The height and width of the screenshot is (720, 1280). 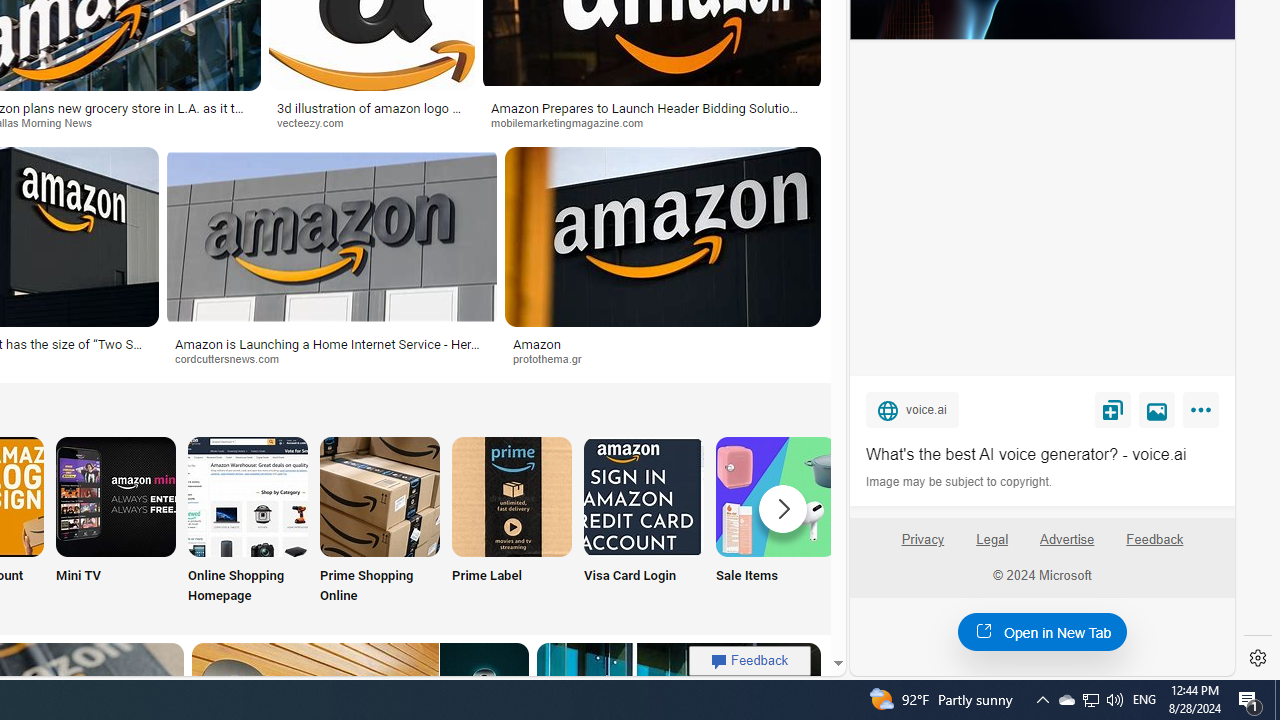 What do you see at coordinates (775, 522) in the screenshot?
I see `Amazon Sale Items Sale Items` at bounding box center [775, 522].